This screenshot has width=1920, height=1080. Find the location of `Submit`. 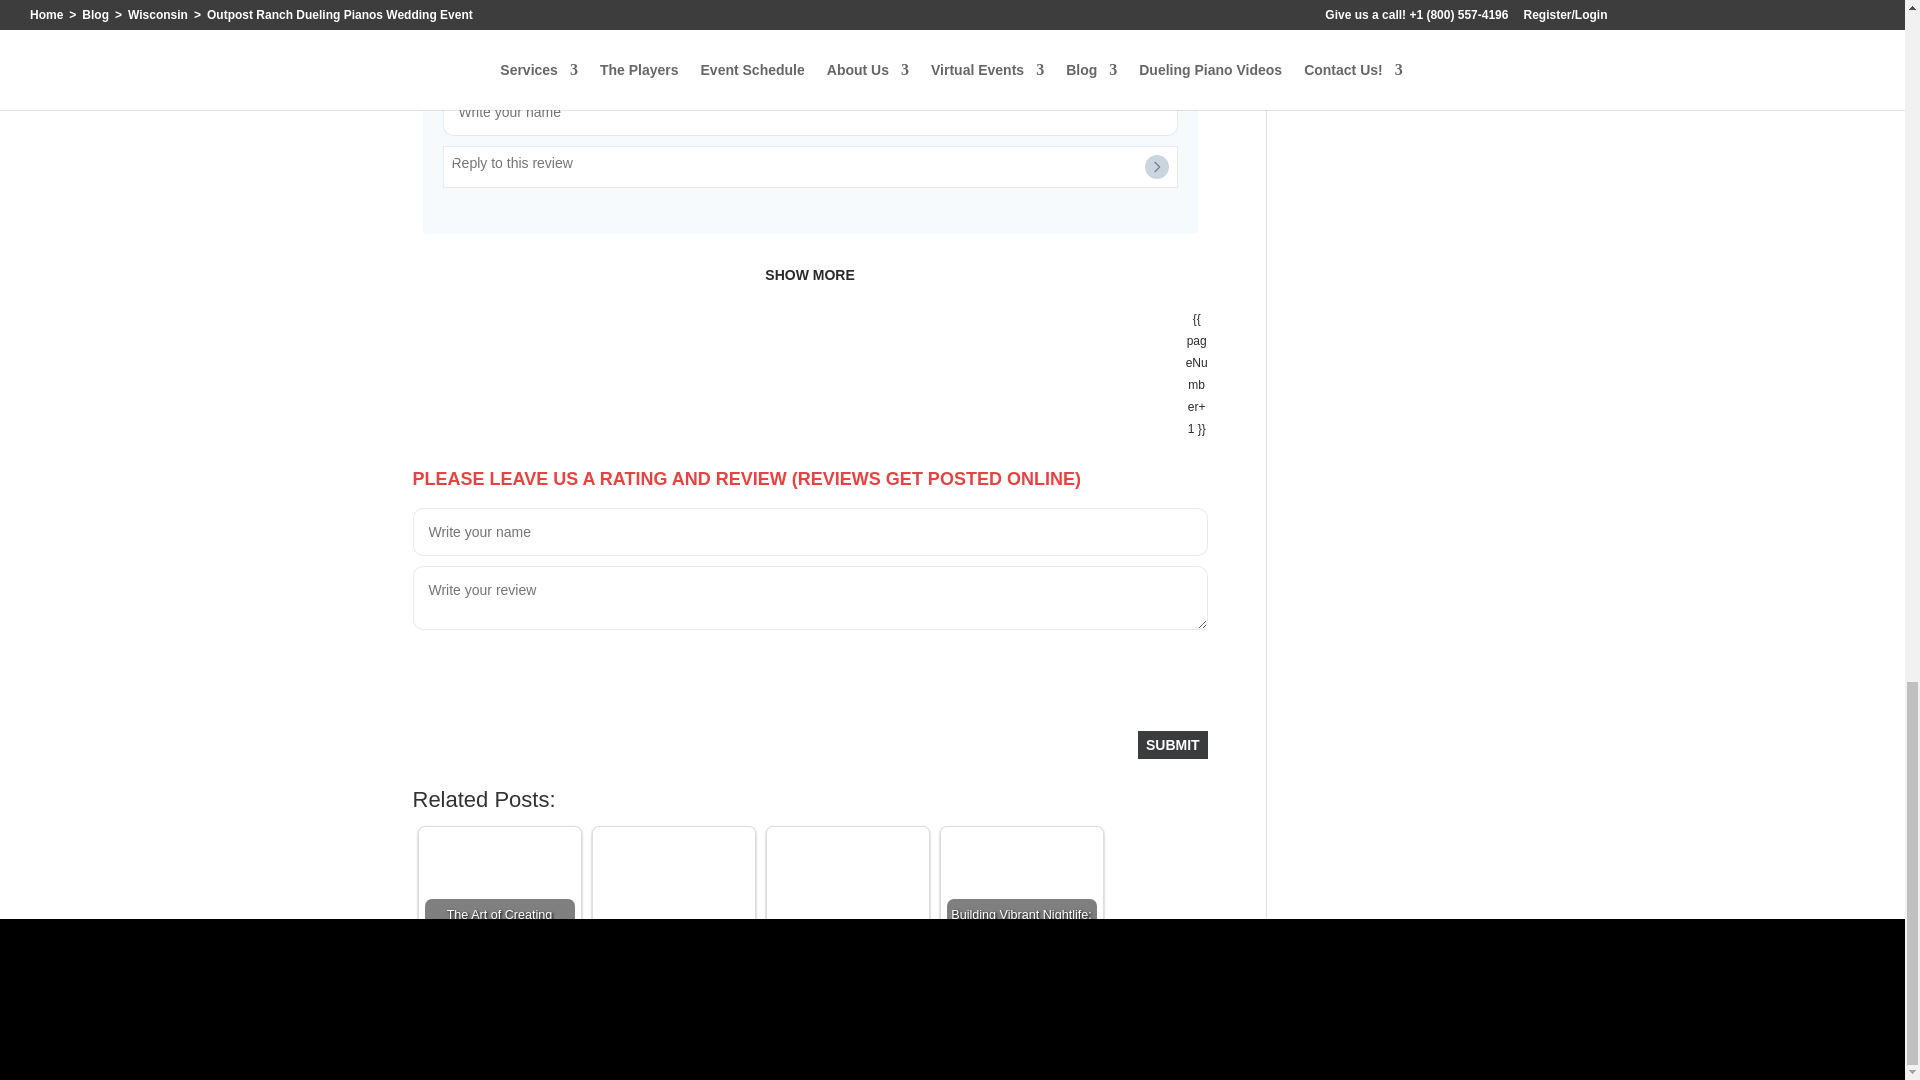

Submit is located at coordinates (1172, 745).